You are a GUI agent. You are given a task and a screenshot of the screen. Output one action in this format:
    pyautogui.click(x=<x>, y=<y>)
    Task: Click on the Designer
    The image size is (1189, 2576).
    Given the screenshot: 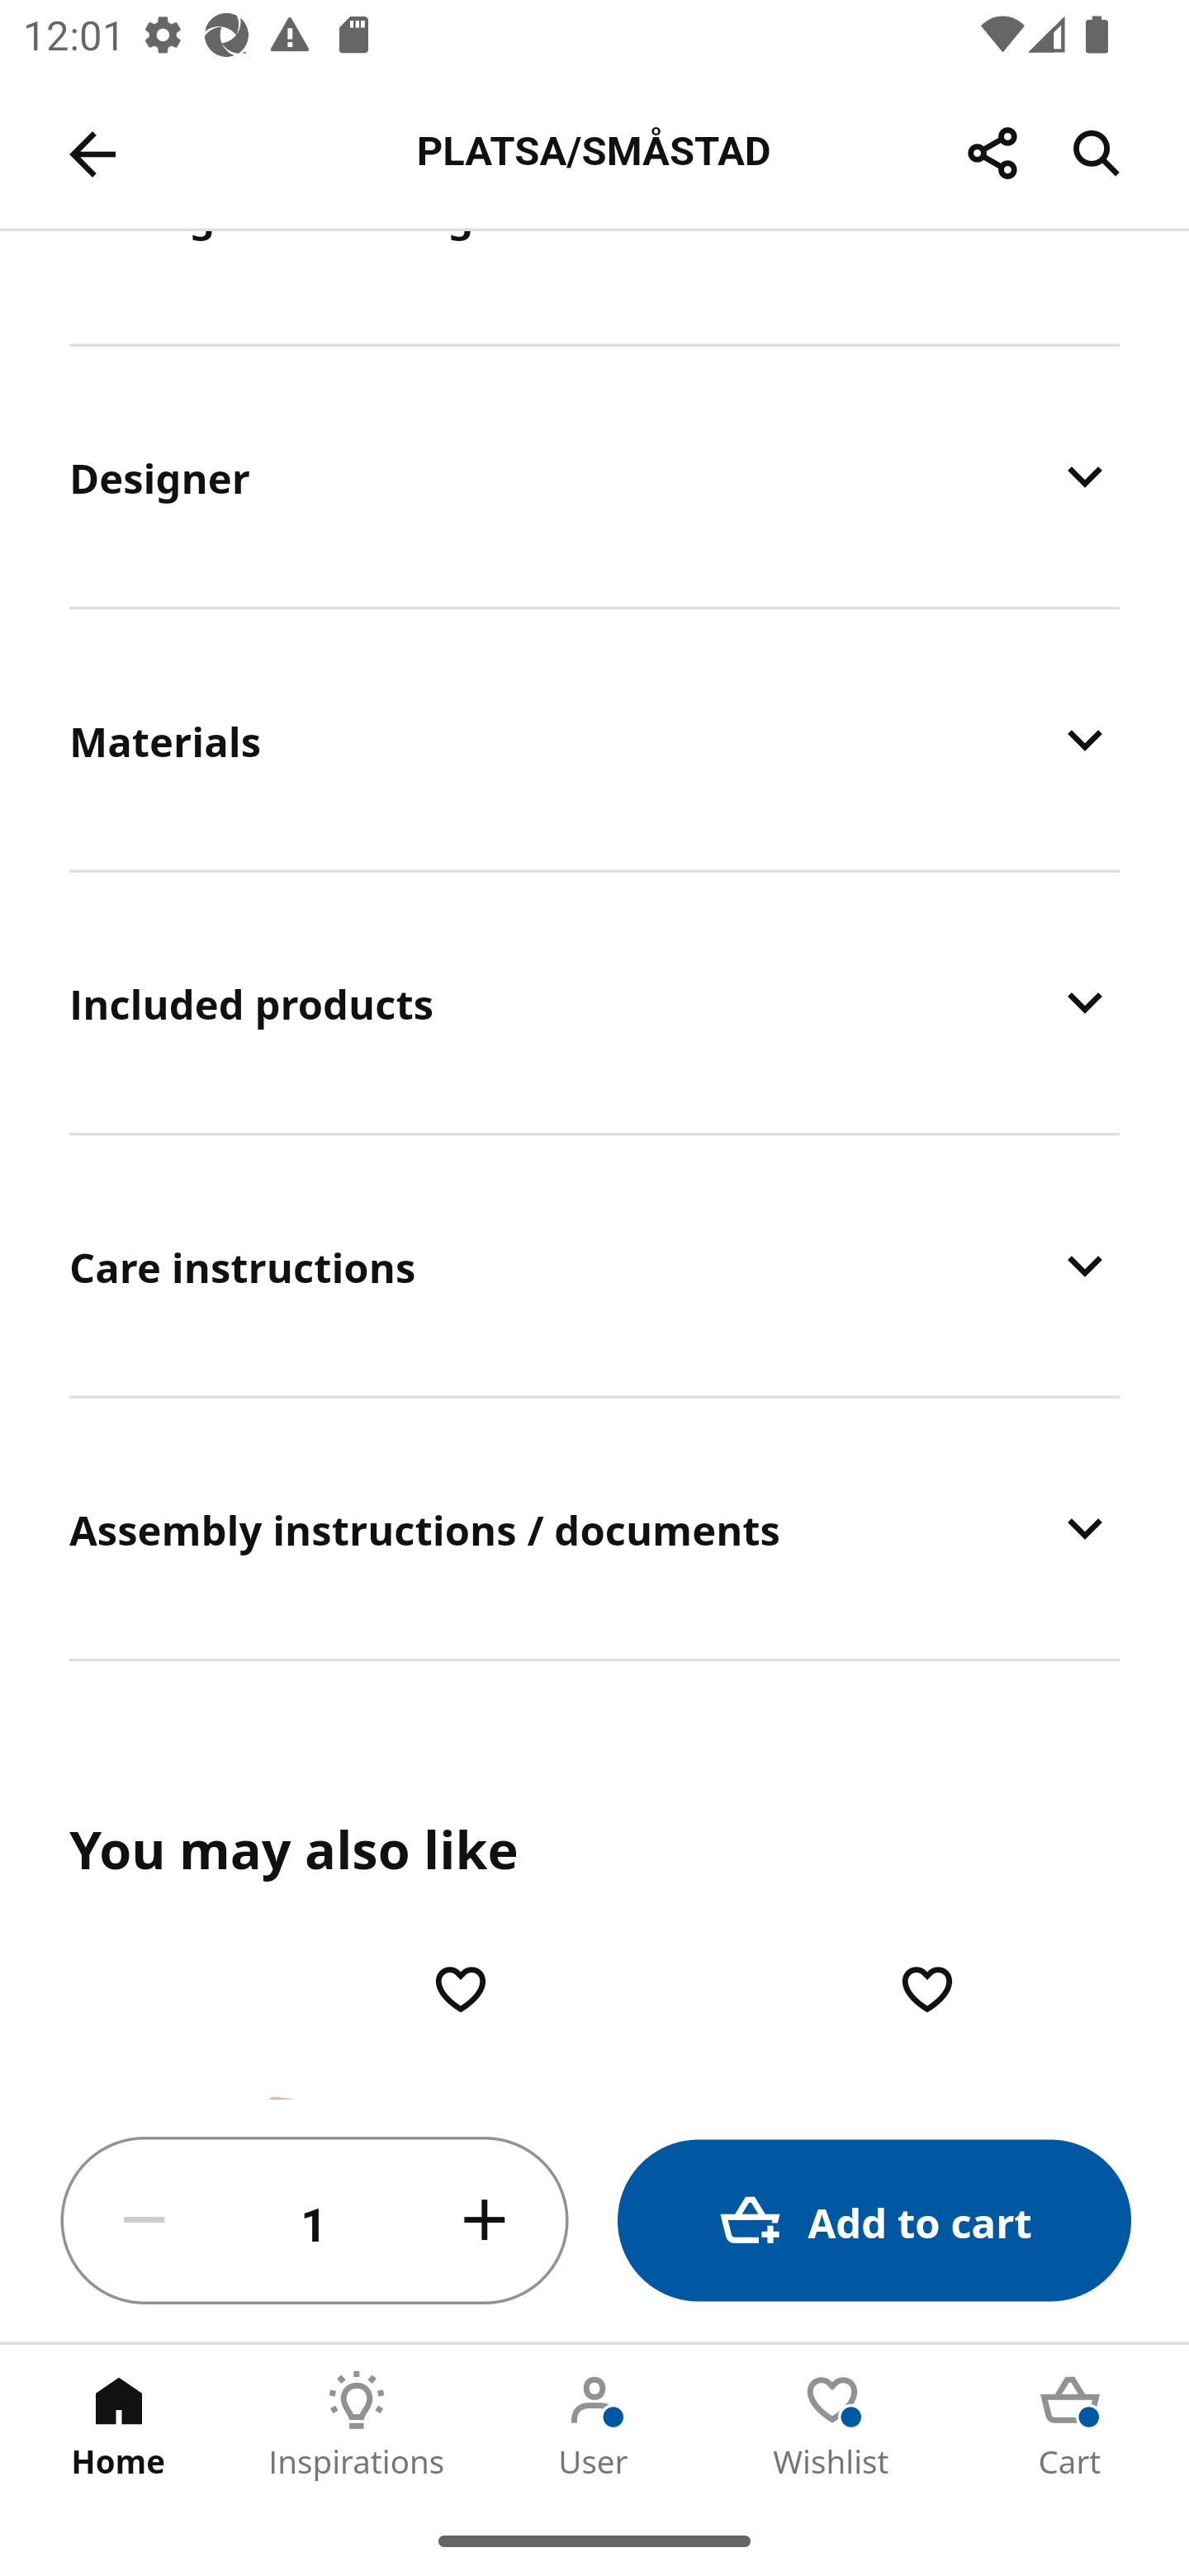 What is the action you would take?
    pyautogui.click(x=594, y=476)
    